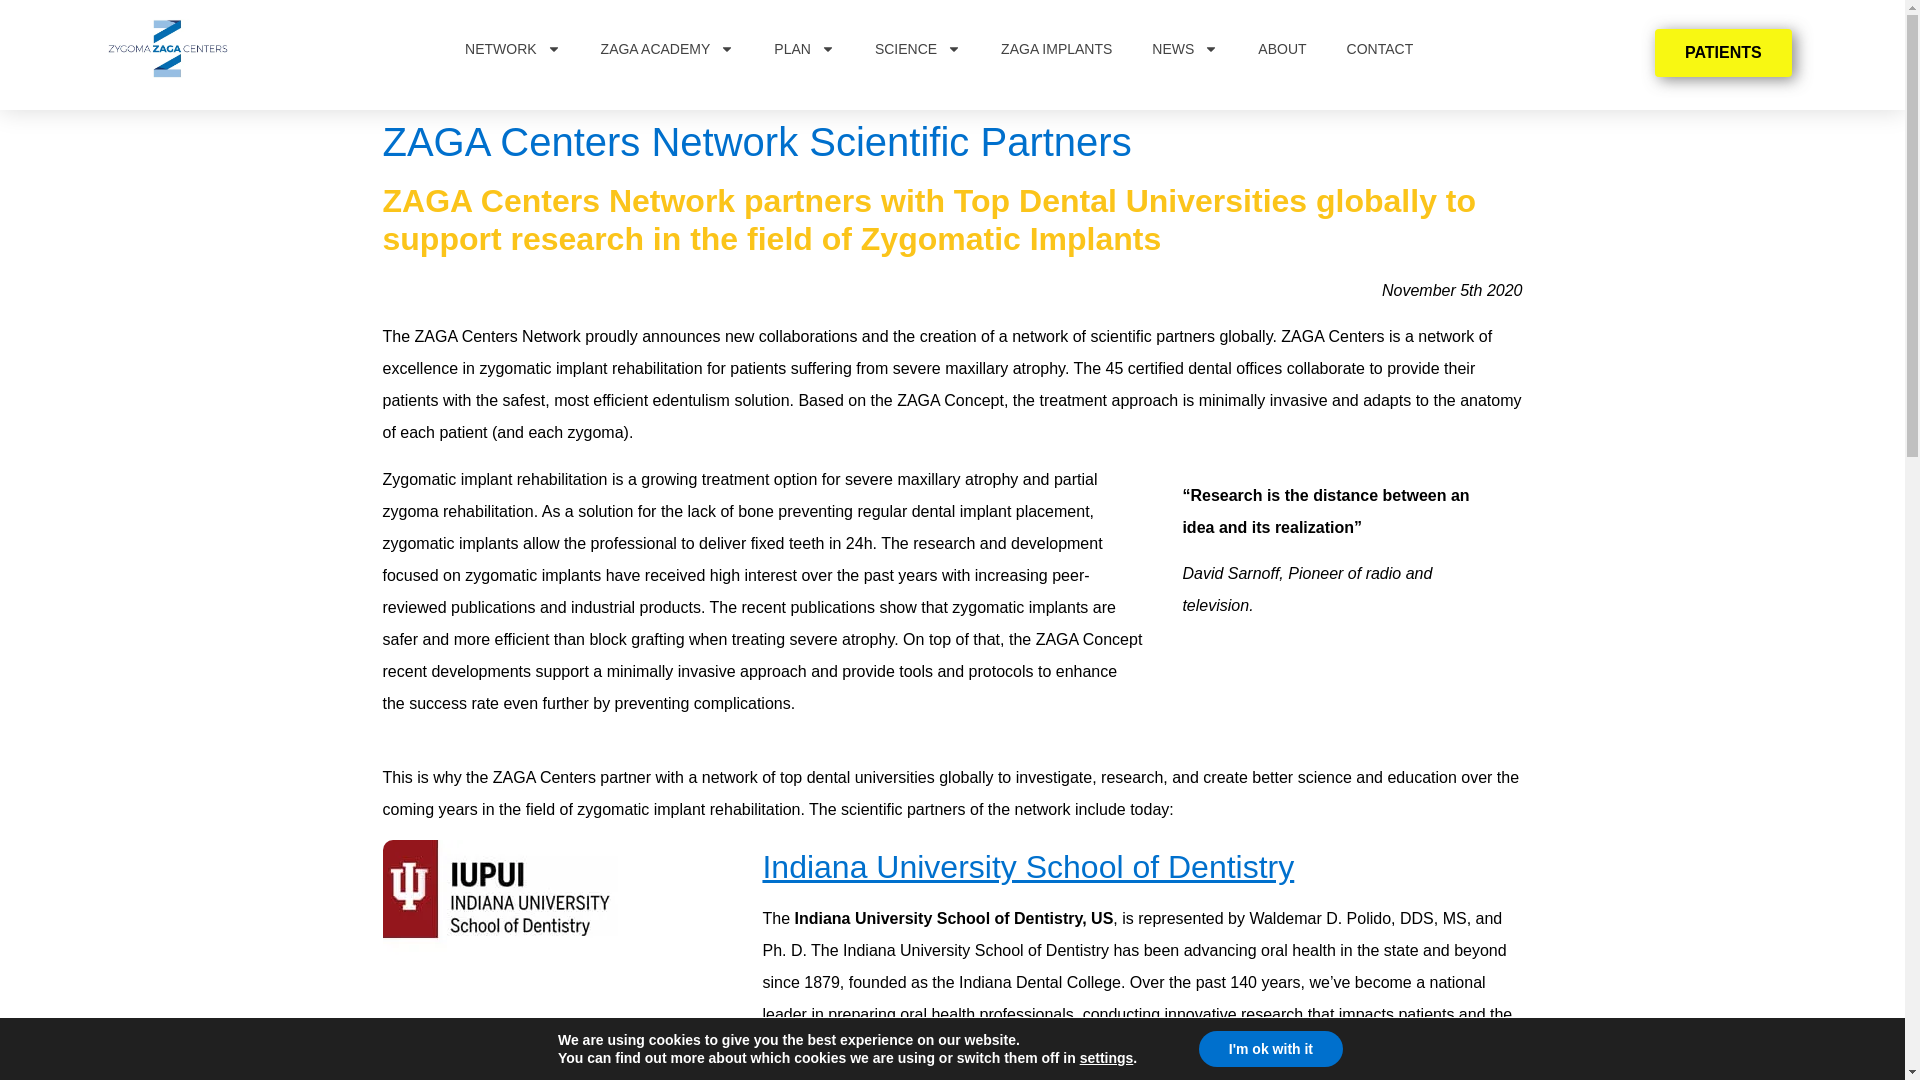  What do you see at coordinates (918, 48) in the screenshot?
I see `SCIENCE` at bounding box center [918, 48].